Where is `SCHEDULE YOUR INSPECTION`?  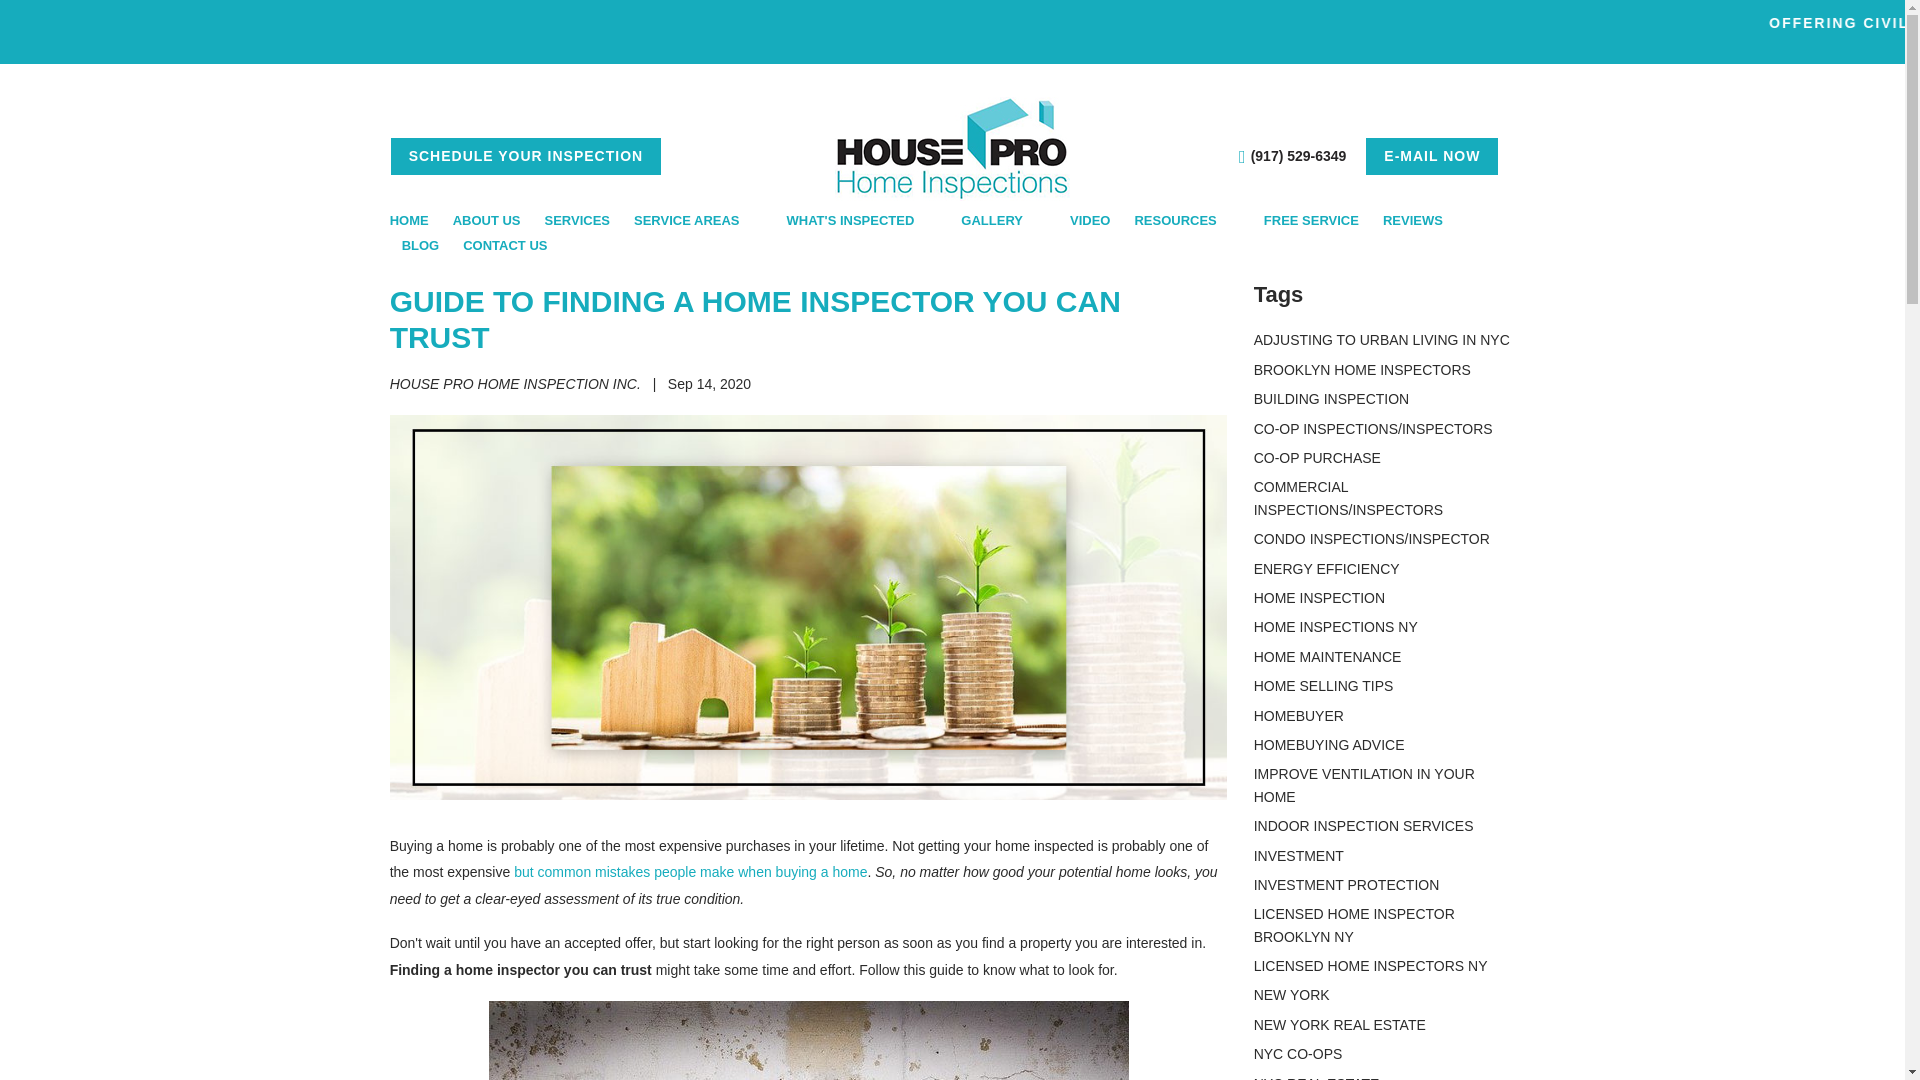
SCHEDULE YOUR INSPECTION is located at coordinates (526, 156).